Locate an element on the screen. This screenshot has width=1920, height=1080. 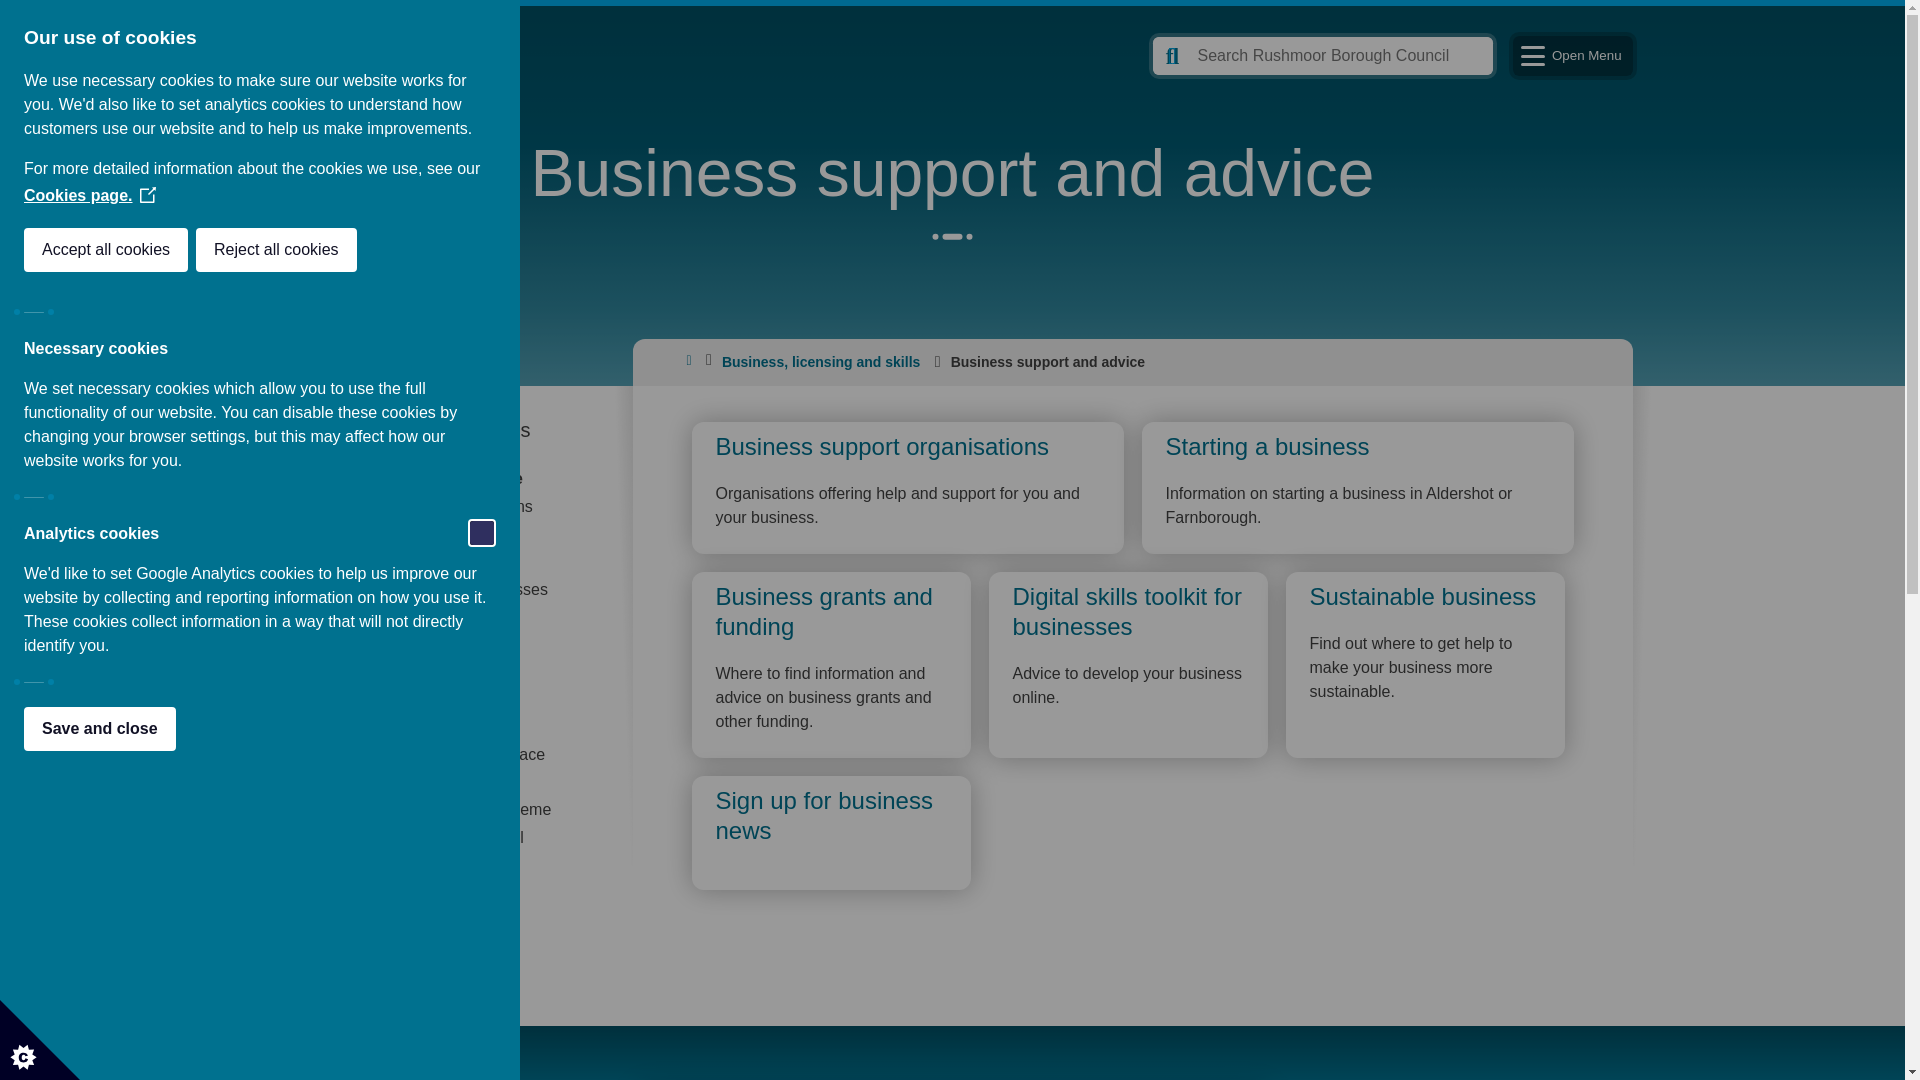
Search is located at coordinates (1322, 55).